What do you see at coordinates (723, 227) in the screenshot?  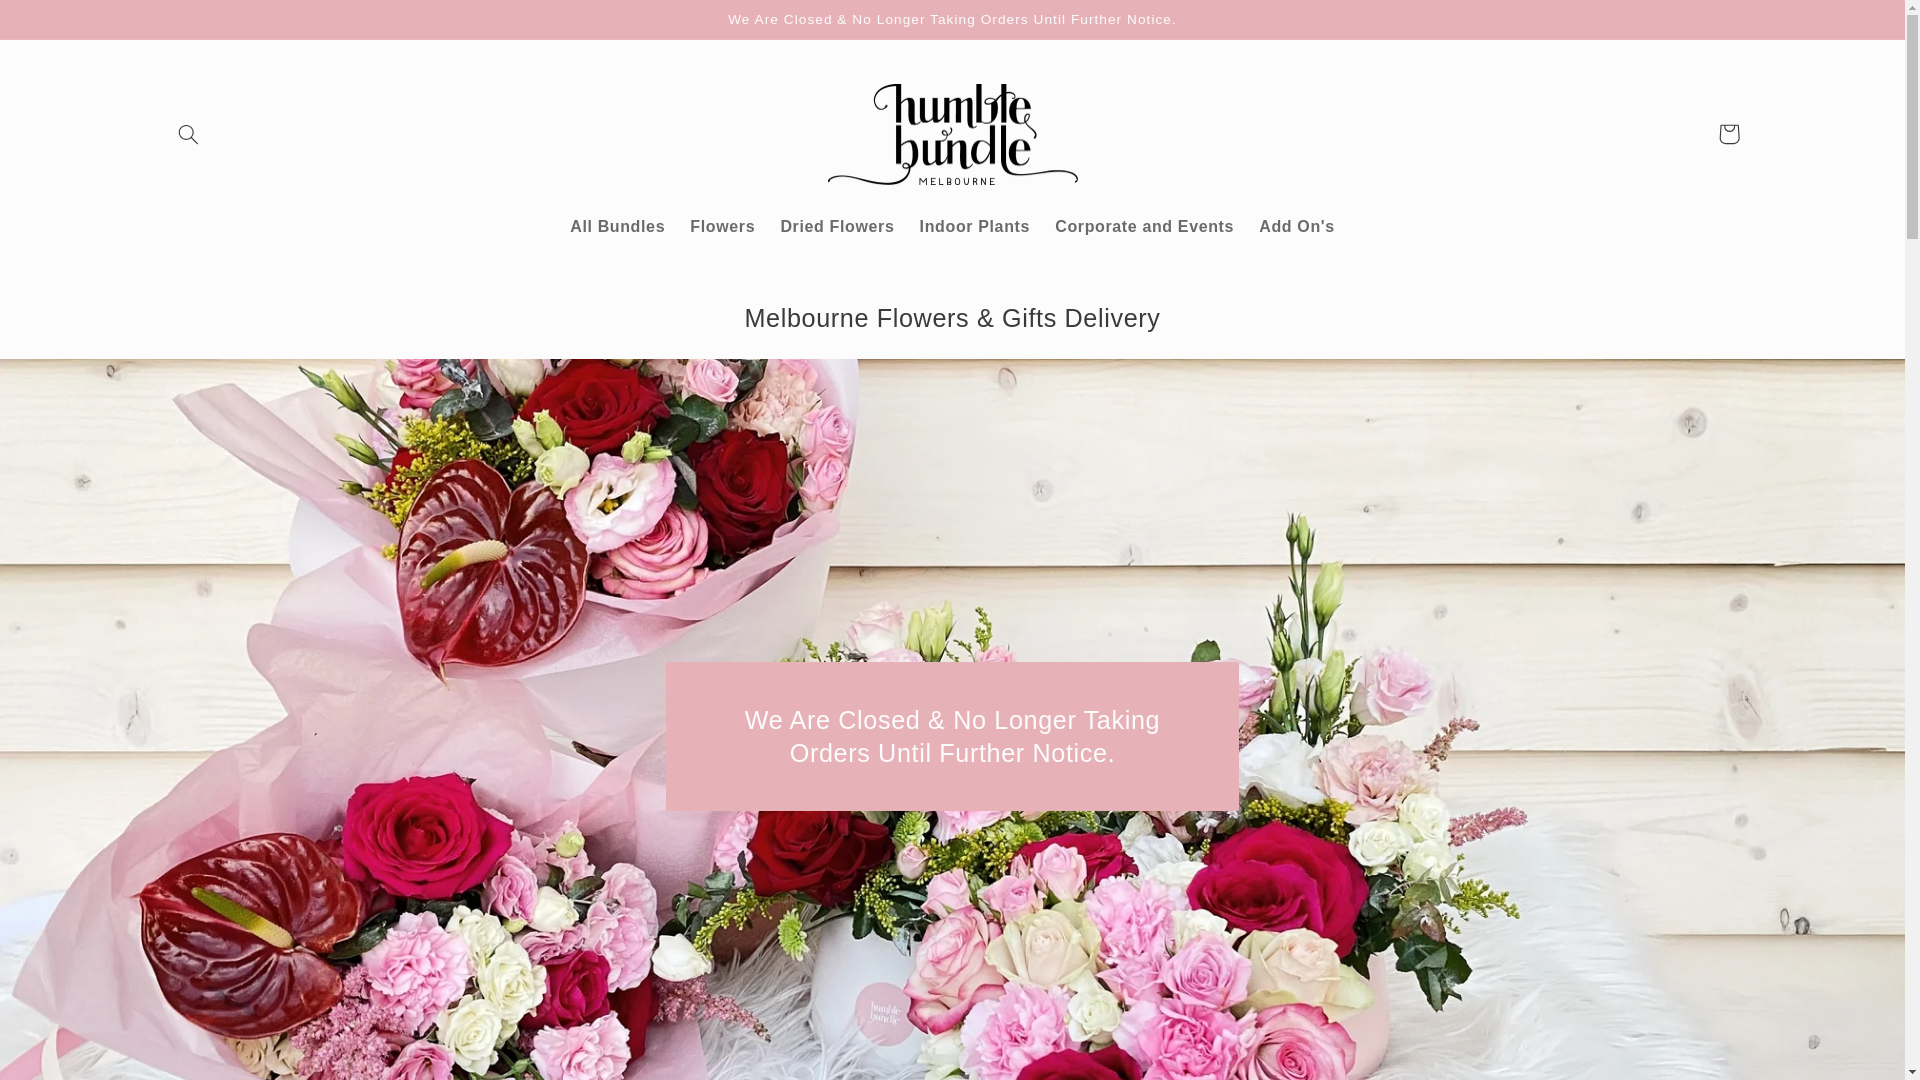 I see `Flowers` at bounding box center [723, 227].